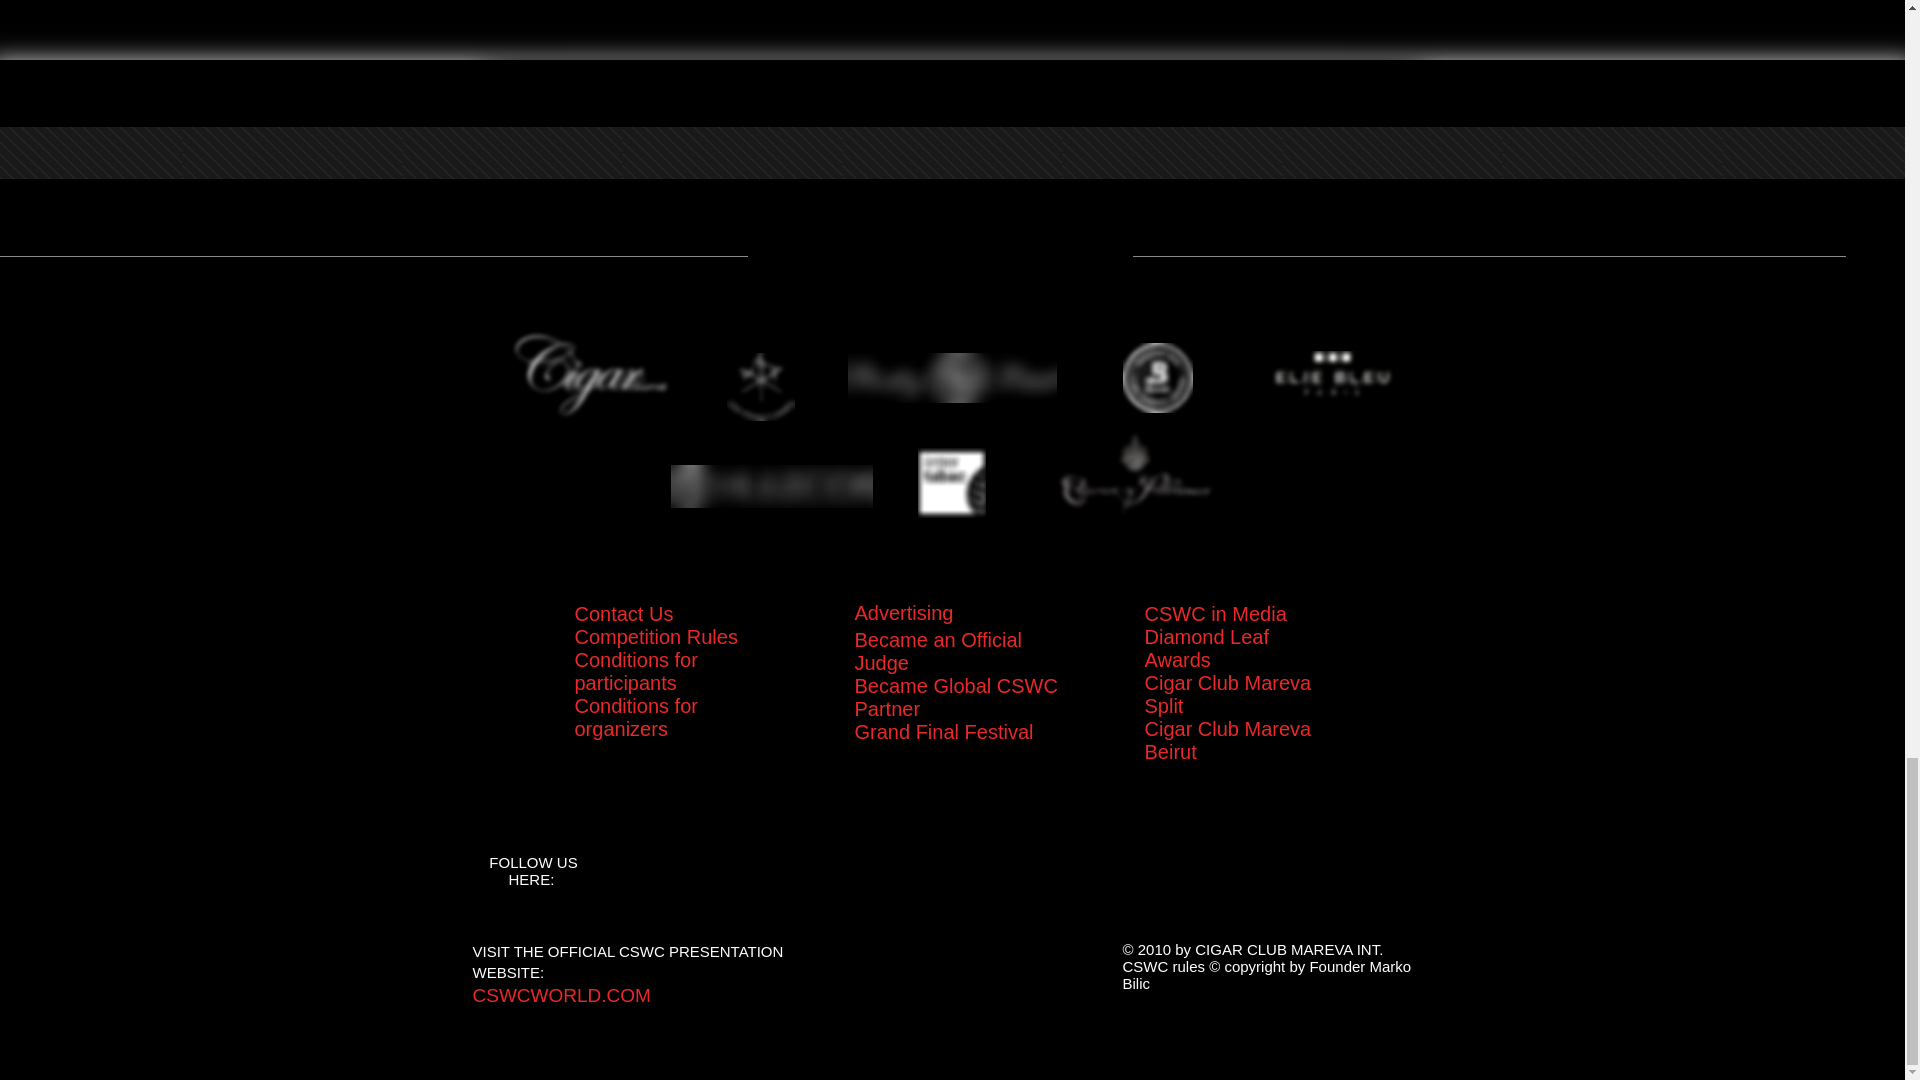  Describe the element at coordinates (635, 672) in the screenshot. I see `Conditions for participants` at that location.